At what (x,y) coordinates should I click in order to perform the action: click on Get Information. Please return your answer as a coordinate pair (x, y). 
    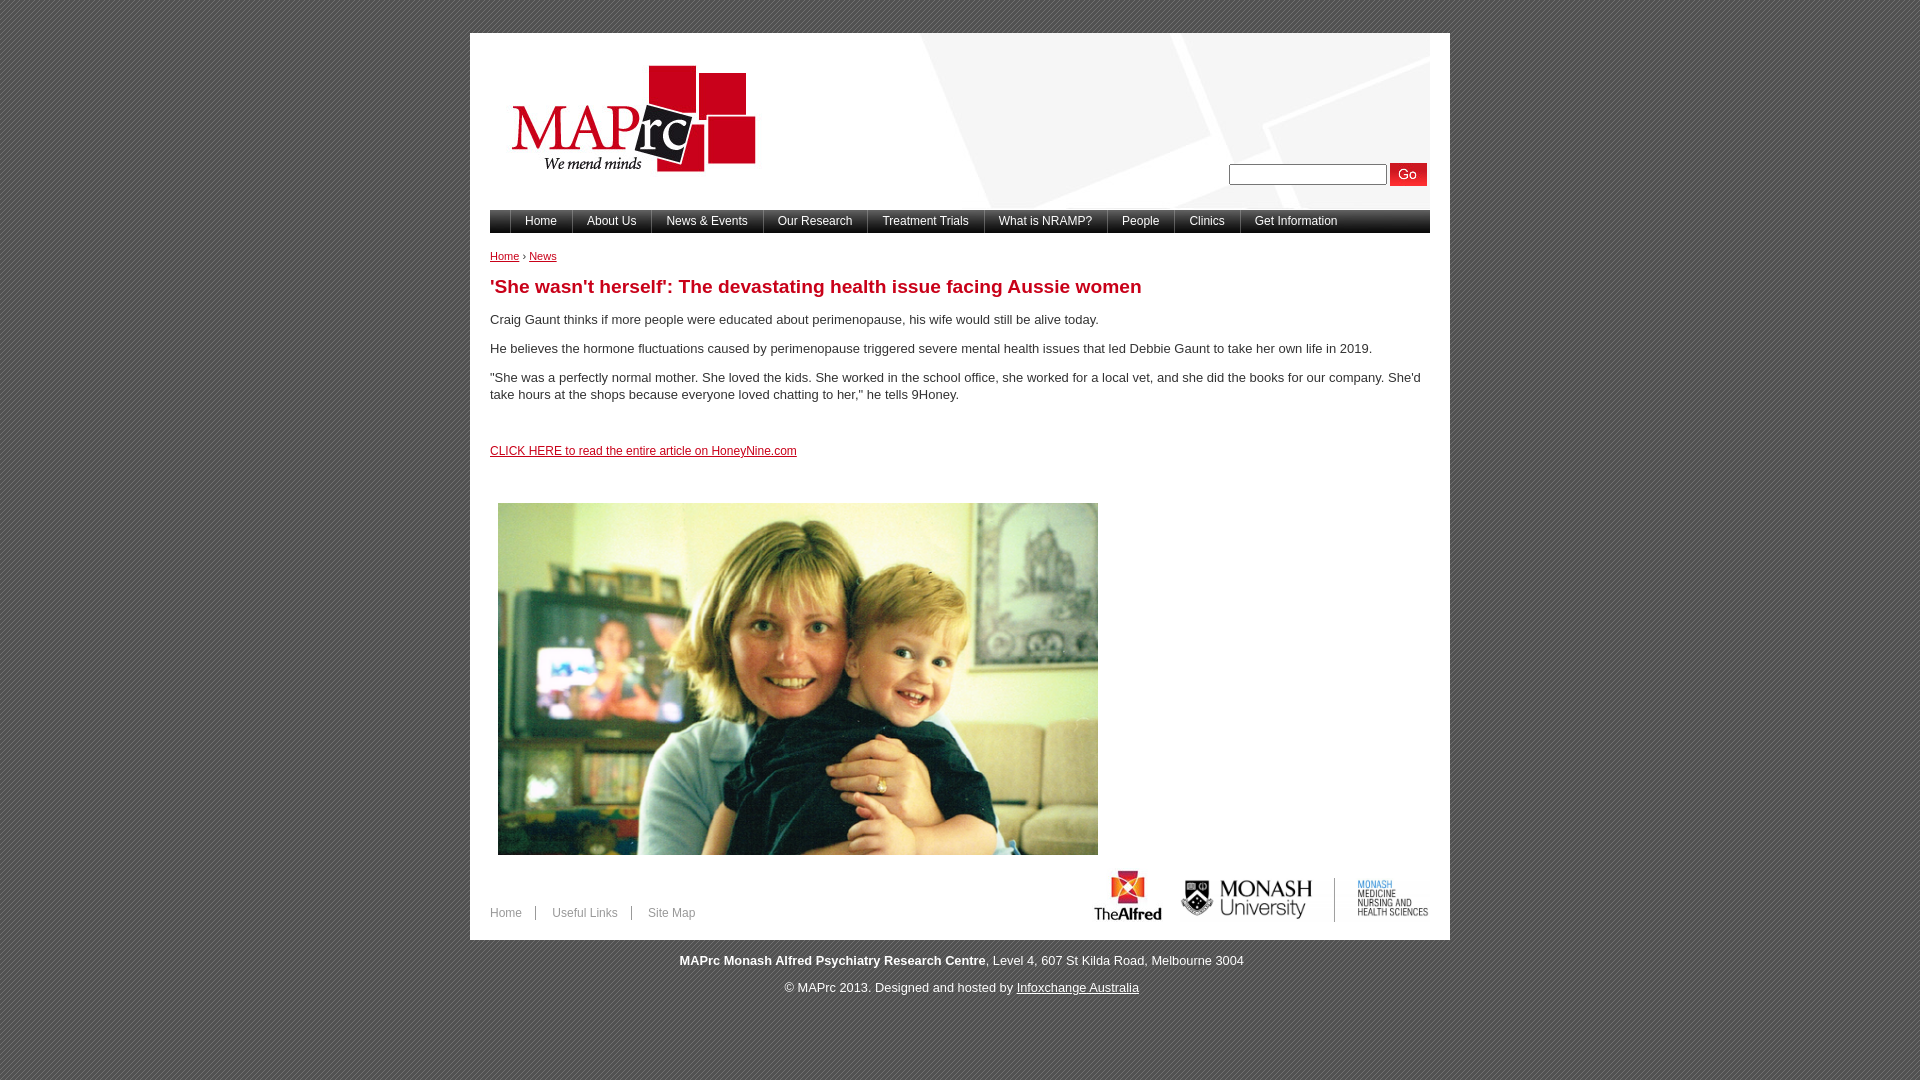
    Looking at the image, I should click on (1296, 222).